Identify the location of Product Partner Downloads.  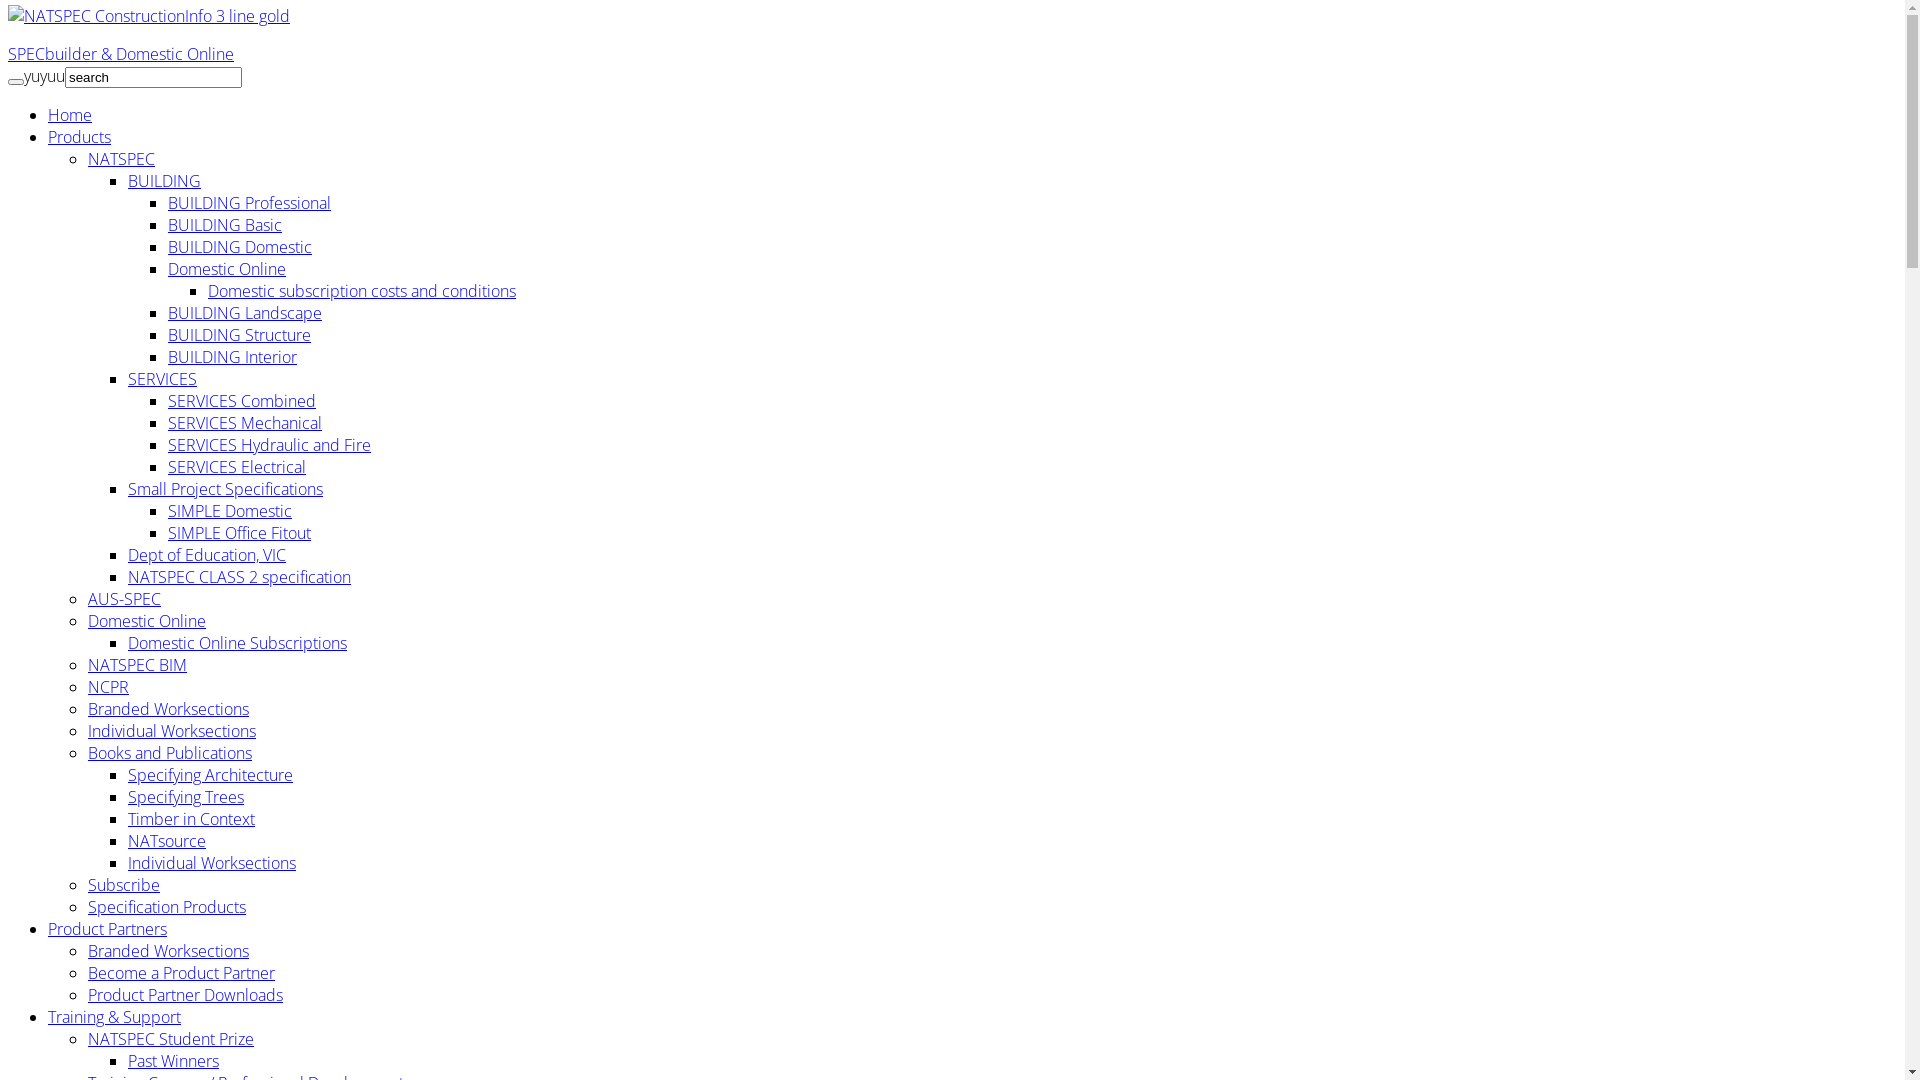
(186, 995).